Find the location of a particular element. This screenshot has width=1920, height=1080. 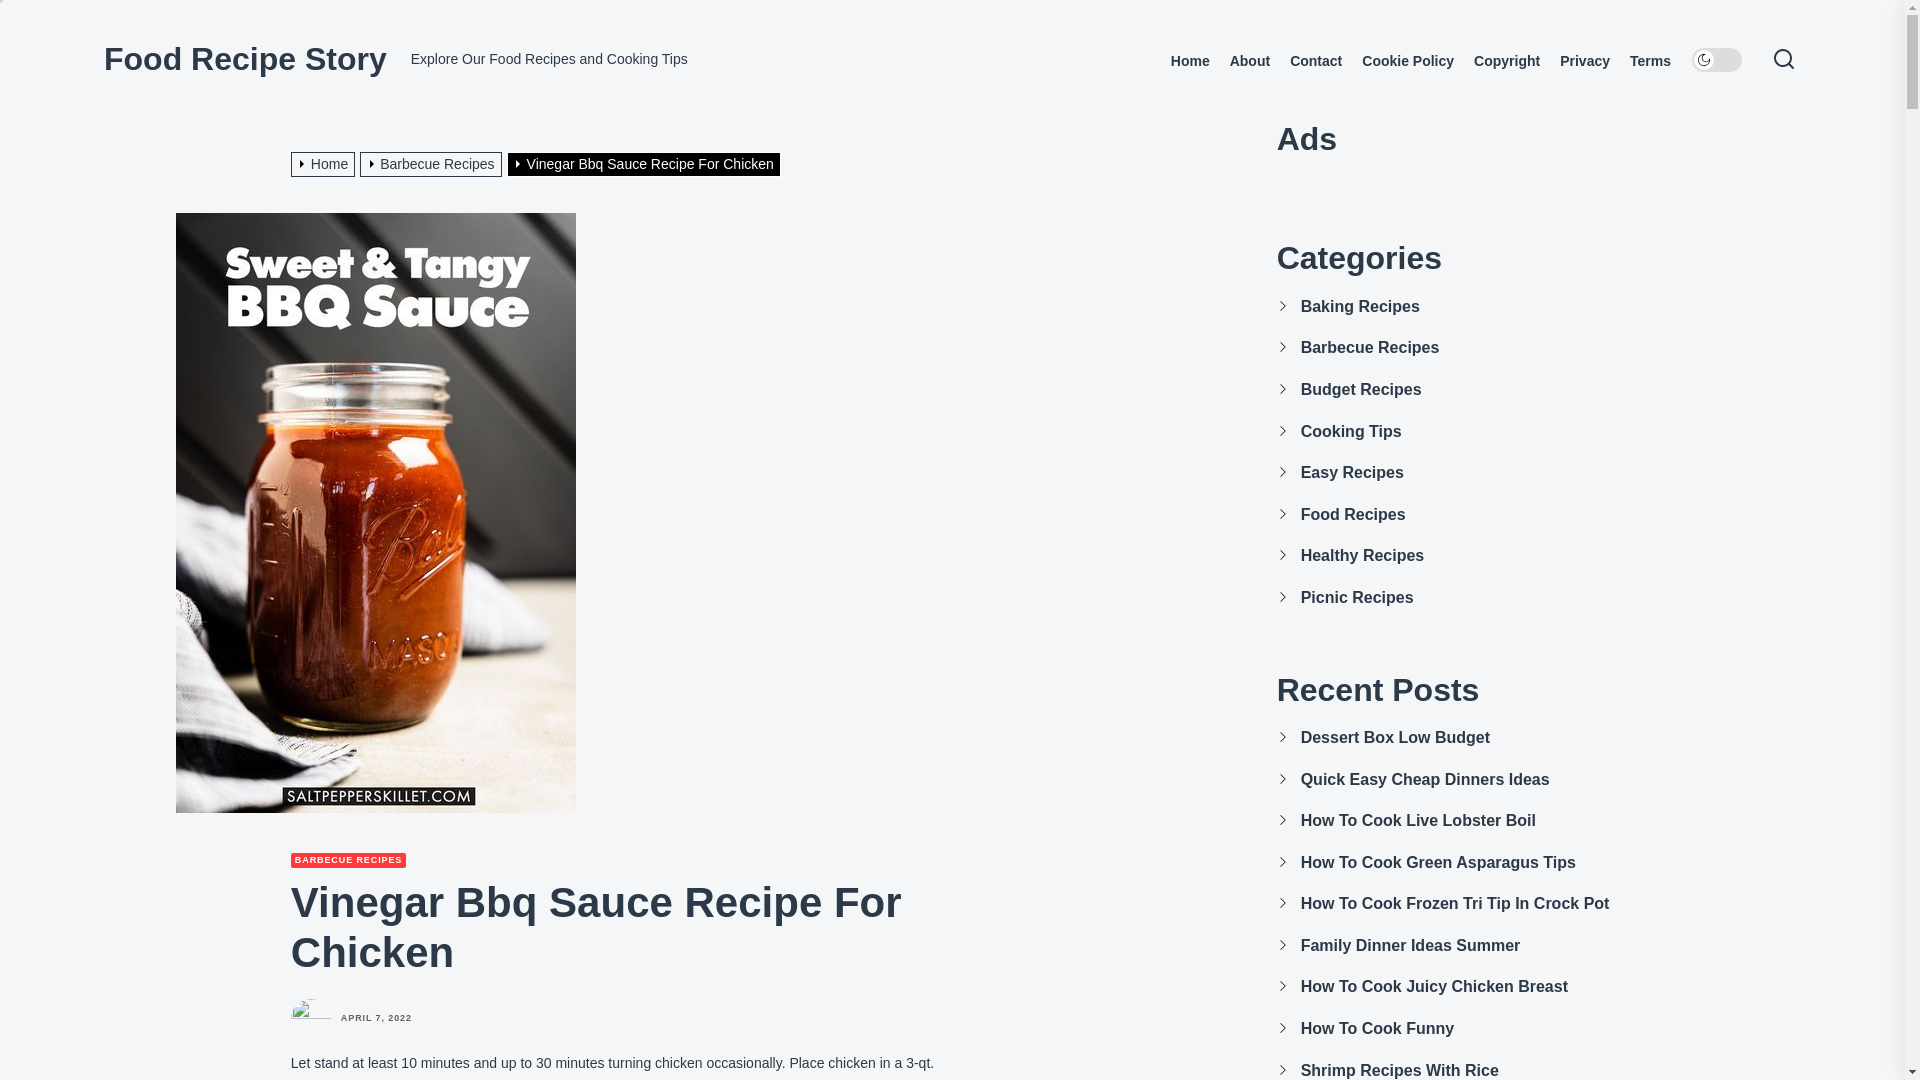

BARBECUE RECIPES is located at coordinates (348, 860).